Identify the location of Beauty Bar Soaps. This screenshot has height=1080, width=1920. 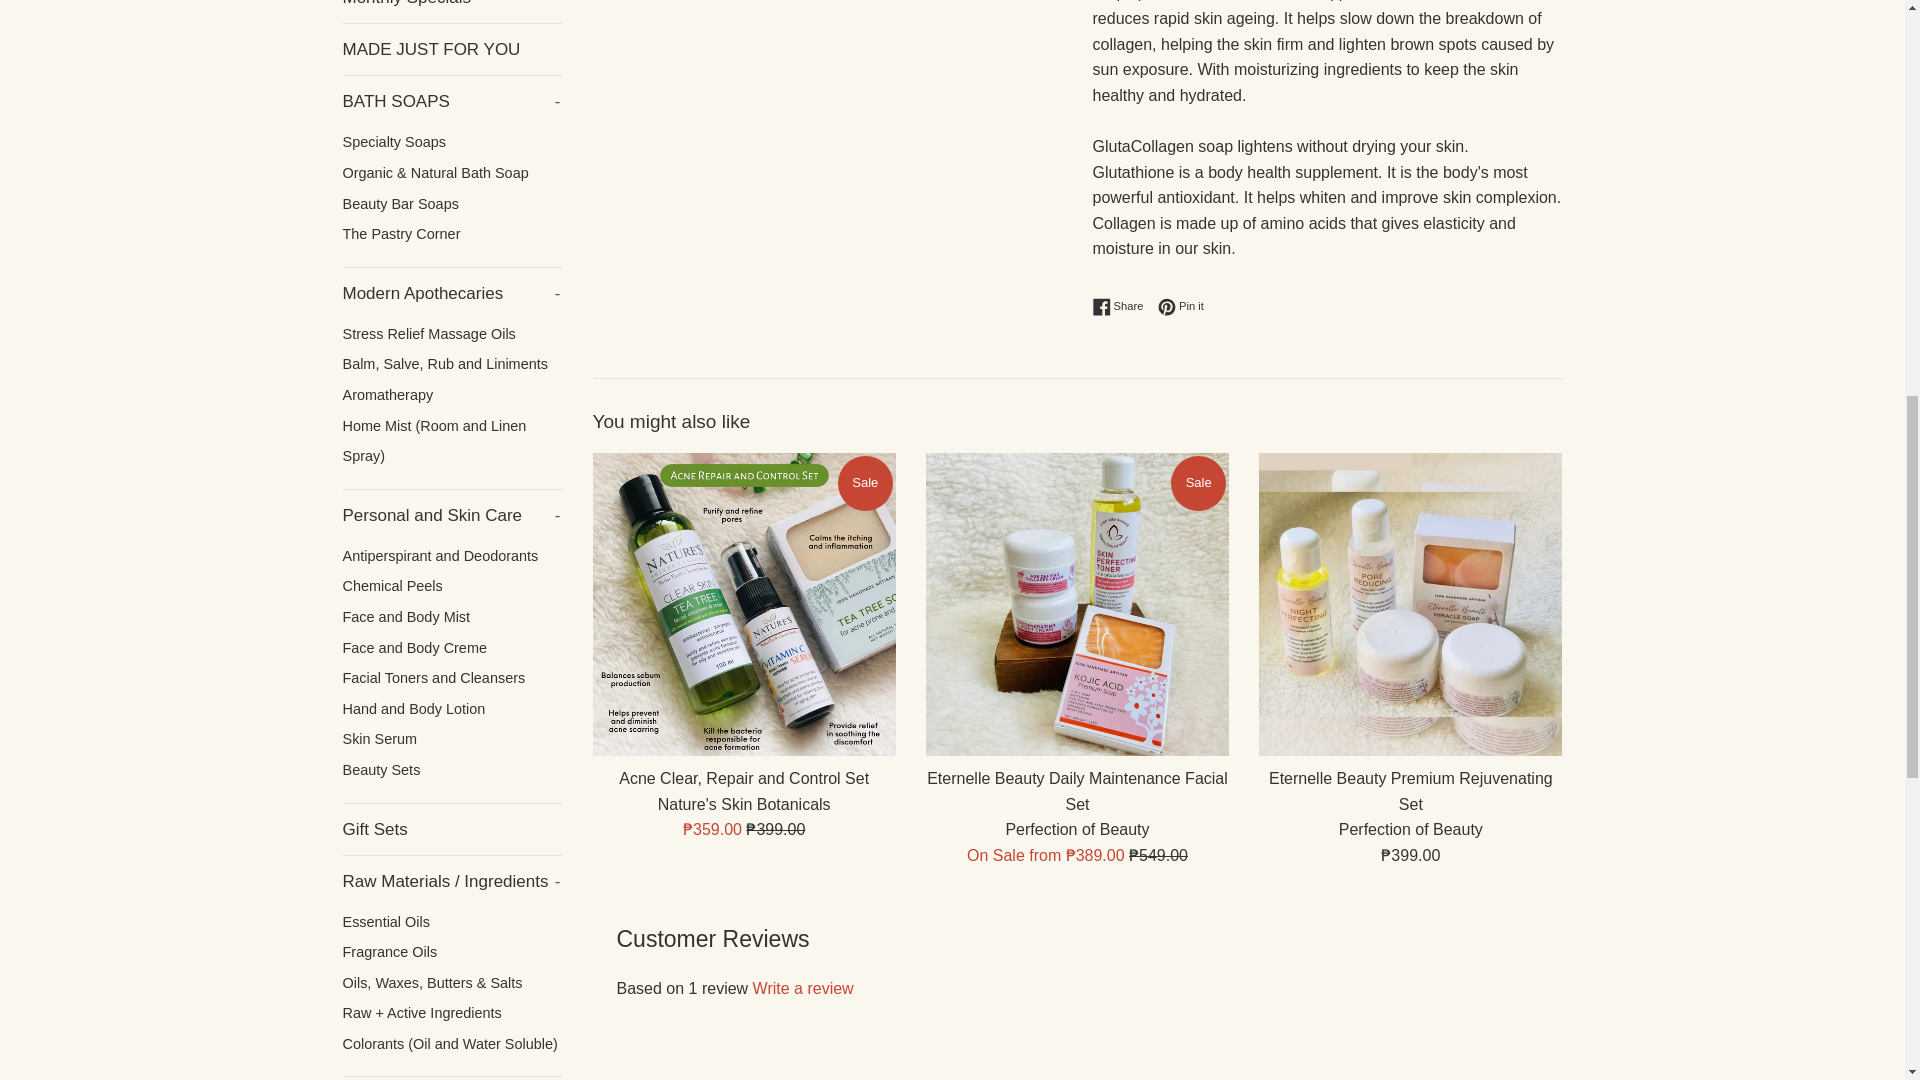
(742, 604).